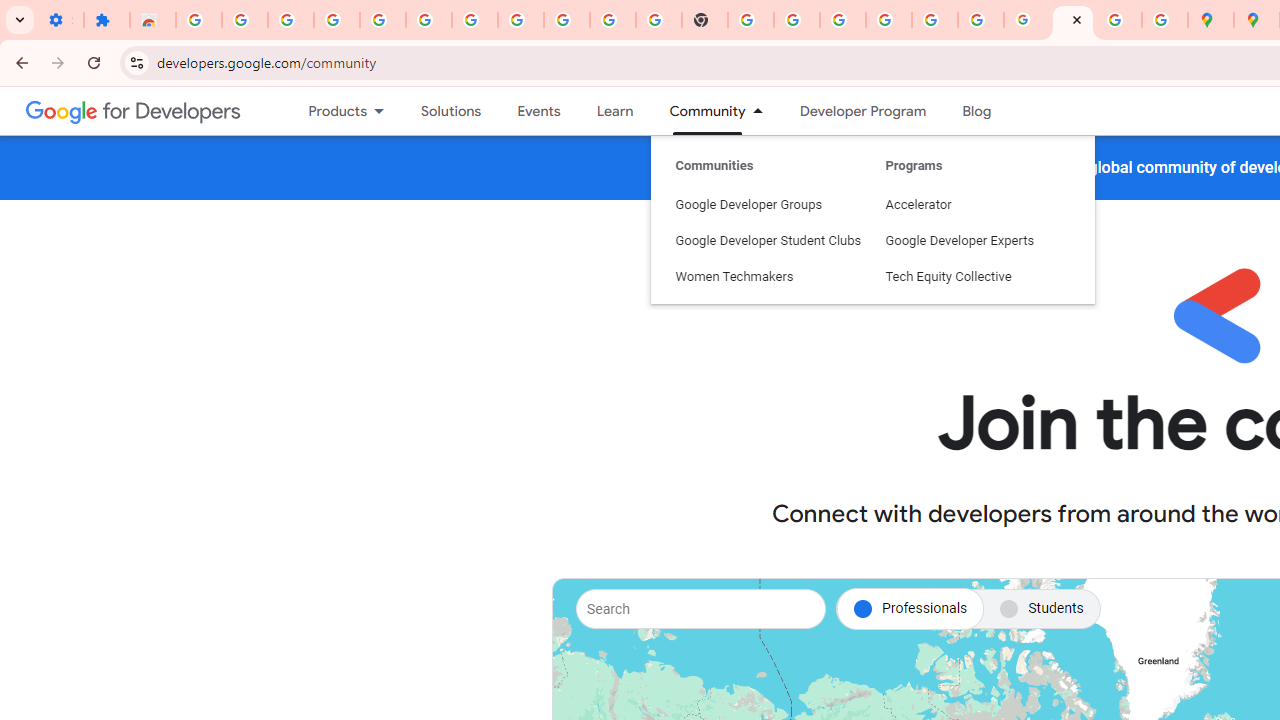 The image size is (1280, 720). What do you see at coordinates (613, 20) in the screenshot?
I see `YouTube` at bounding box center [613, 20].